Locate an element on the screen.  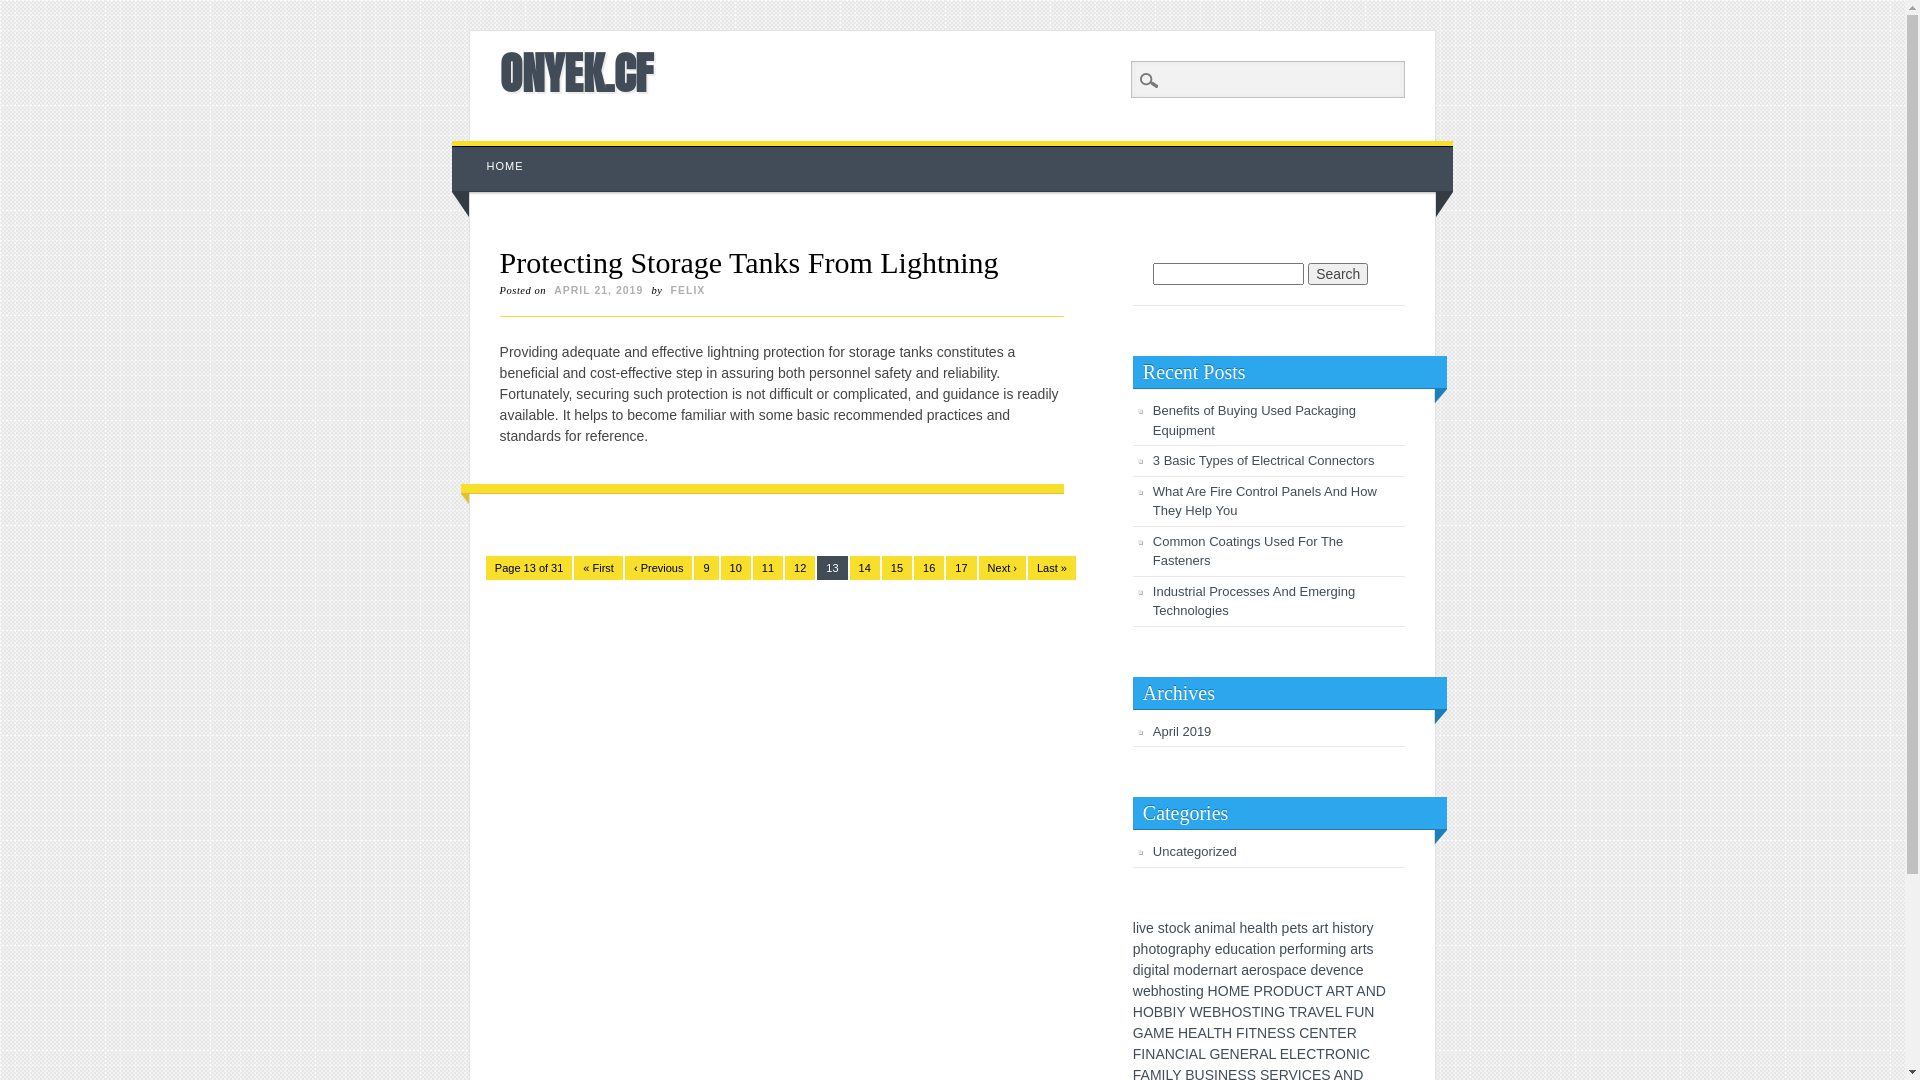
B is located at coordinates (1158, 1012).